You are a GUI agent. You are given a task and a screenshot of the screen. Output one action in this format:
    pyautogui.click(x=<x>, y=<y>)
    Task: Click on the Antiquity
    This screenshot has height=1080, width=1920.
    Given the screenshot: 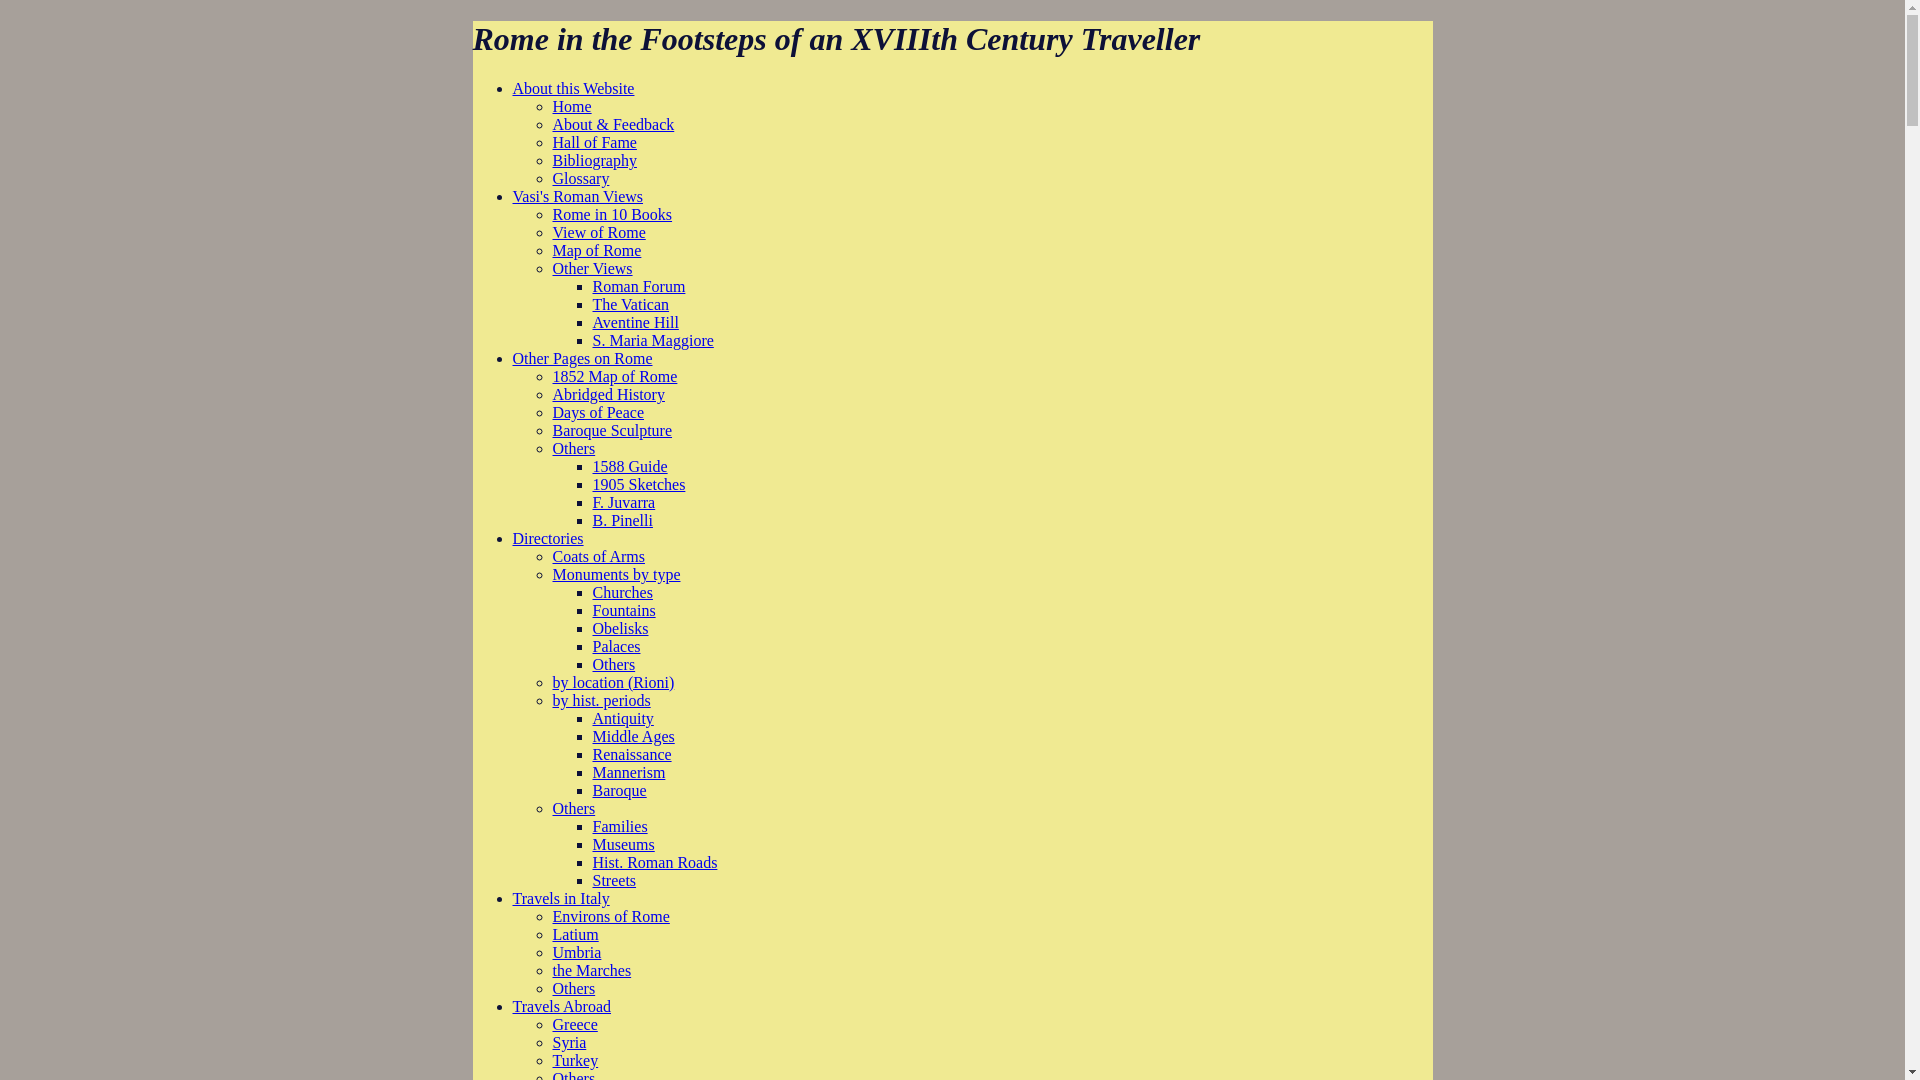 What is the action you would take?
    pyautogui.click(x=622, y=718)
    